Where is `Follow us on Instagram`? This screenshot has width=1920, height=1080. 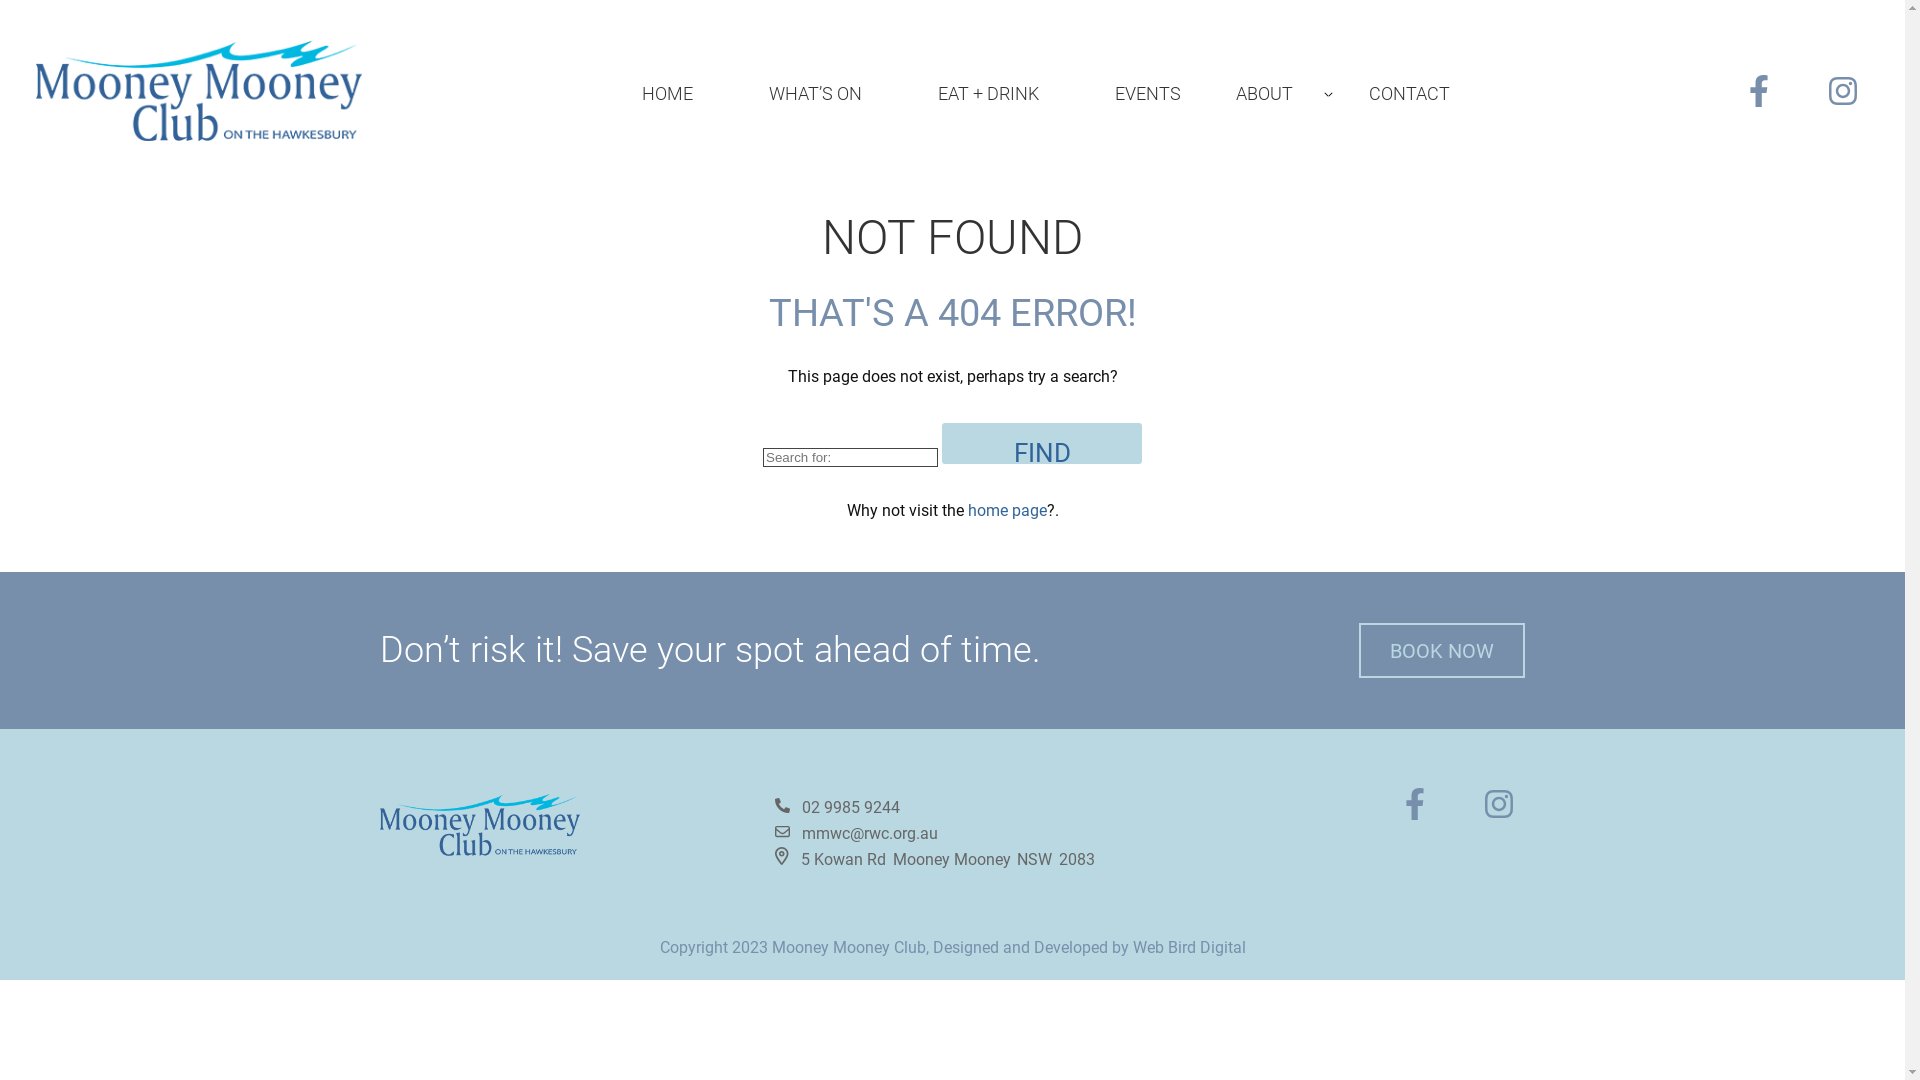 Follow us on Instagram is located at coordinates (1504, 810).